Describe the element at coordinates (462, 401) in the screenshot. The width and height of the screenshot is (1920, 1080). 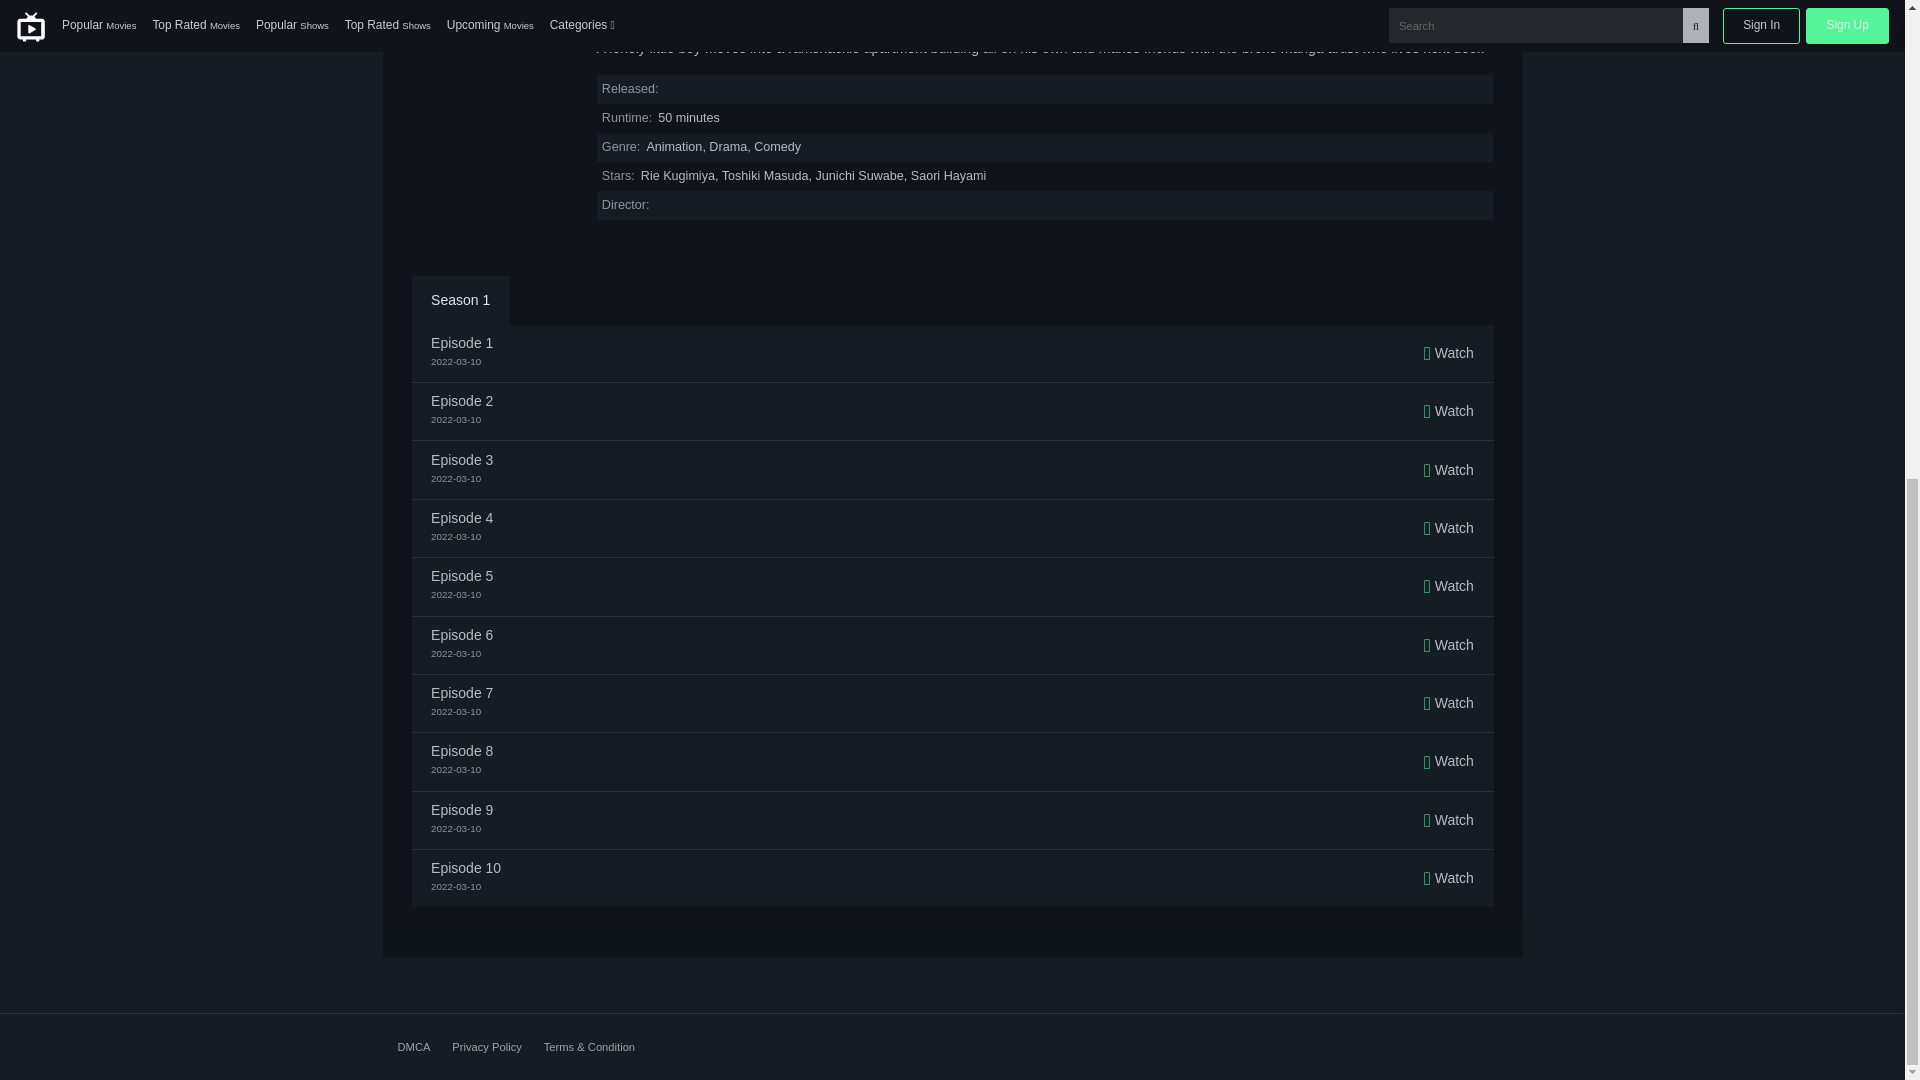
I see `Episode 2` at that location.